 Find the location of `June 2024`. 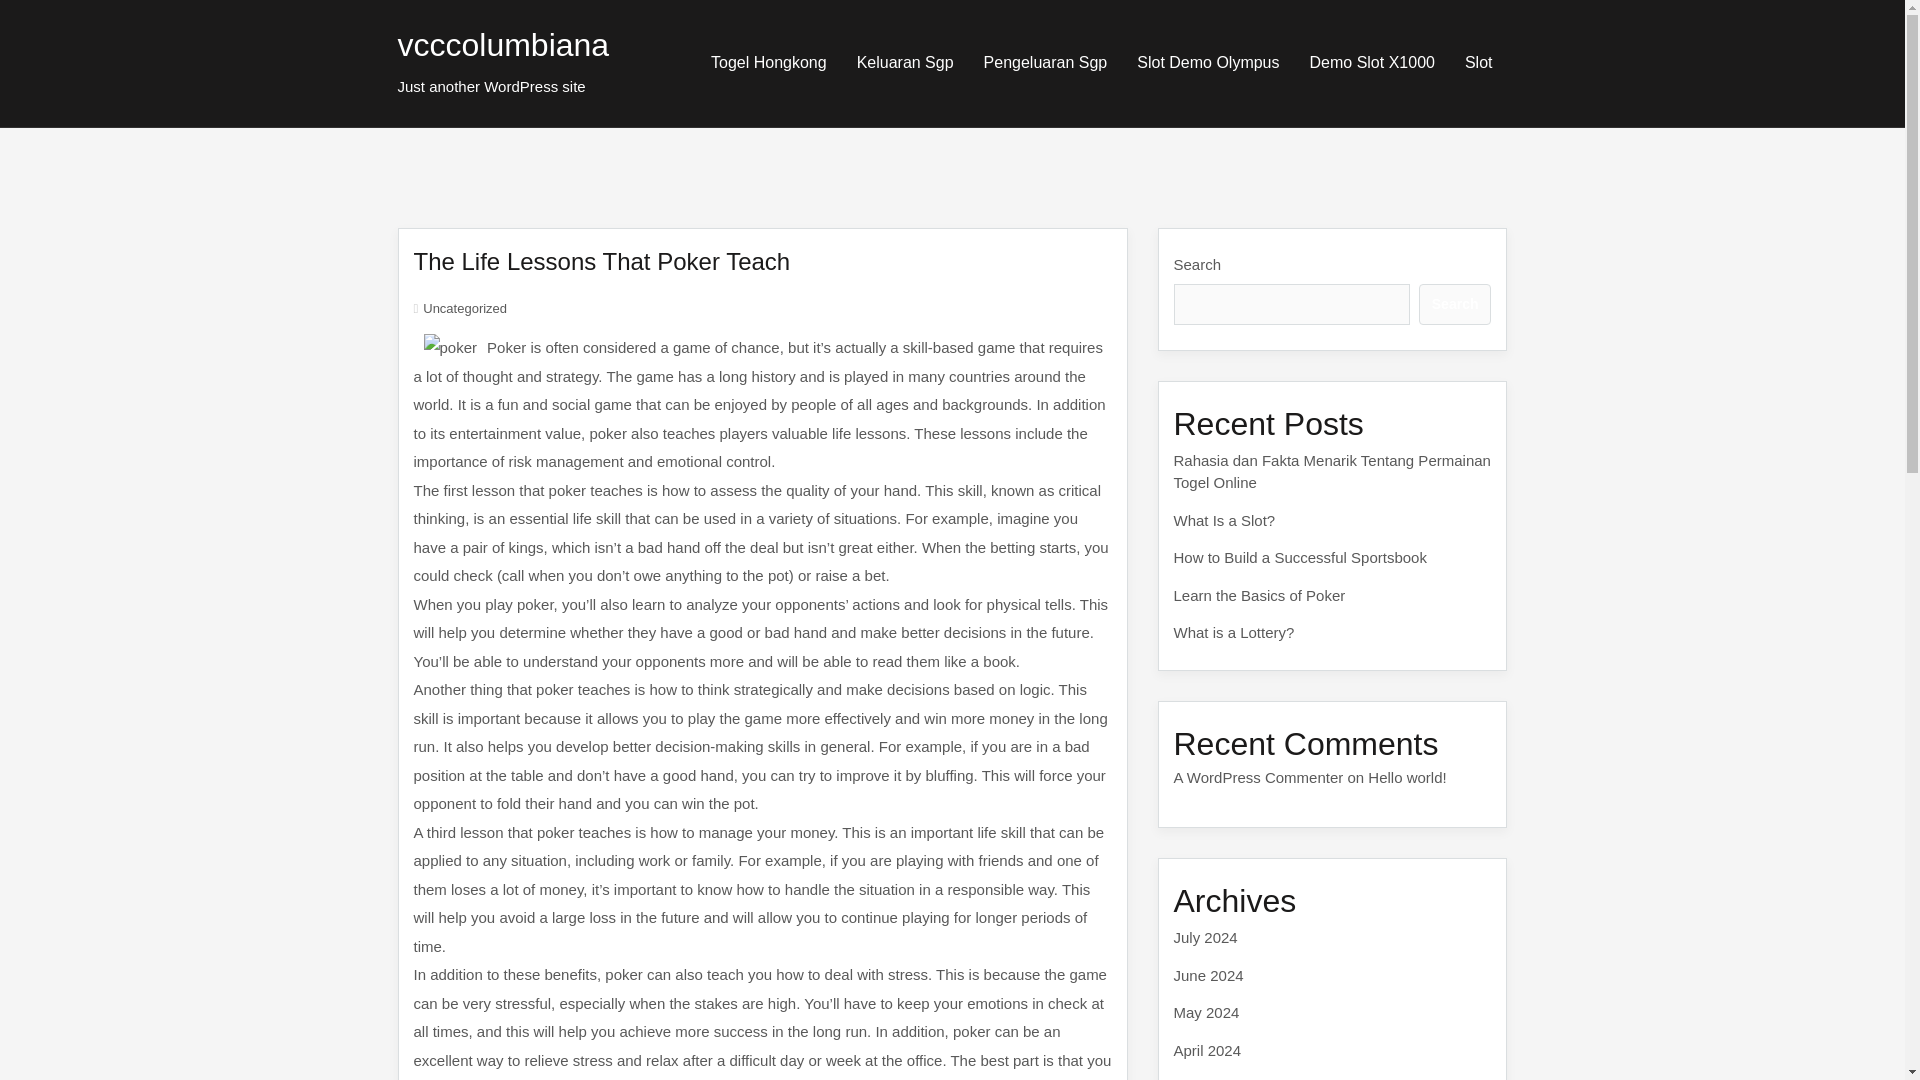

June 2024 is located at coordinates (1208, 974).